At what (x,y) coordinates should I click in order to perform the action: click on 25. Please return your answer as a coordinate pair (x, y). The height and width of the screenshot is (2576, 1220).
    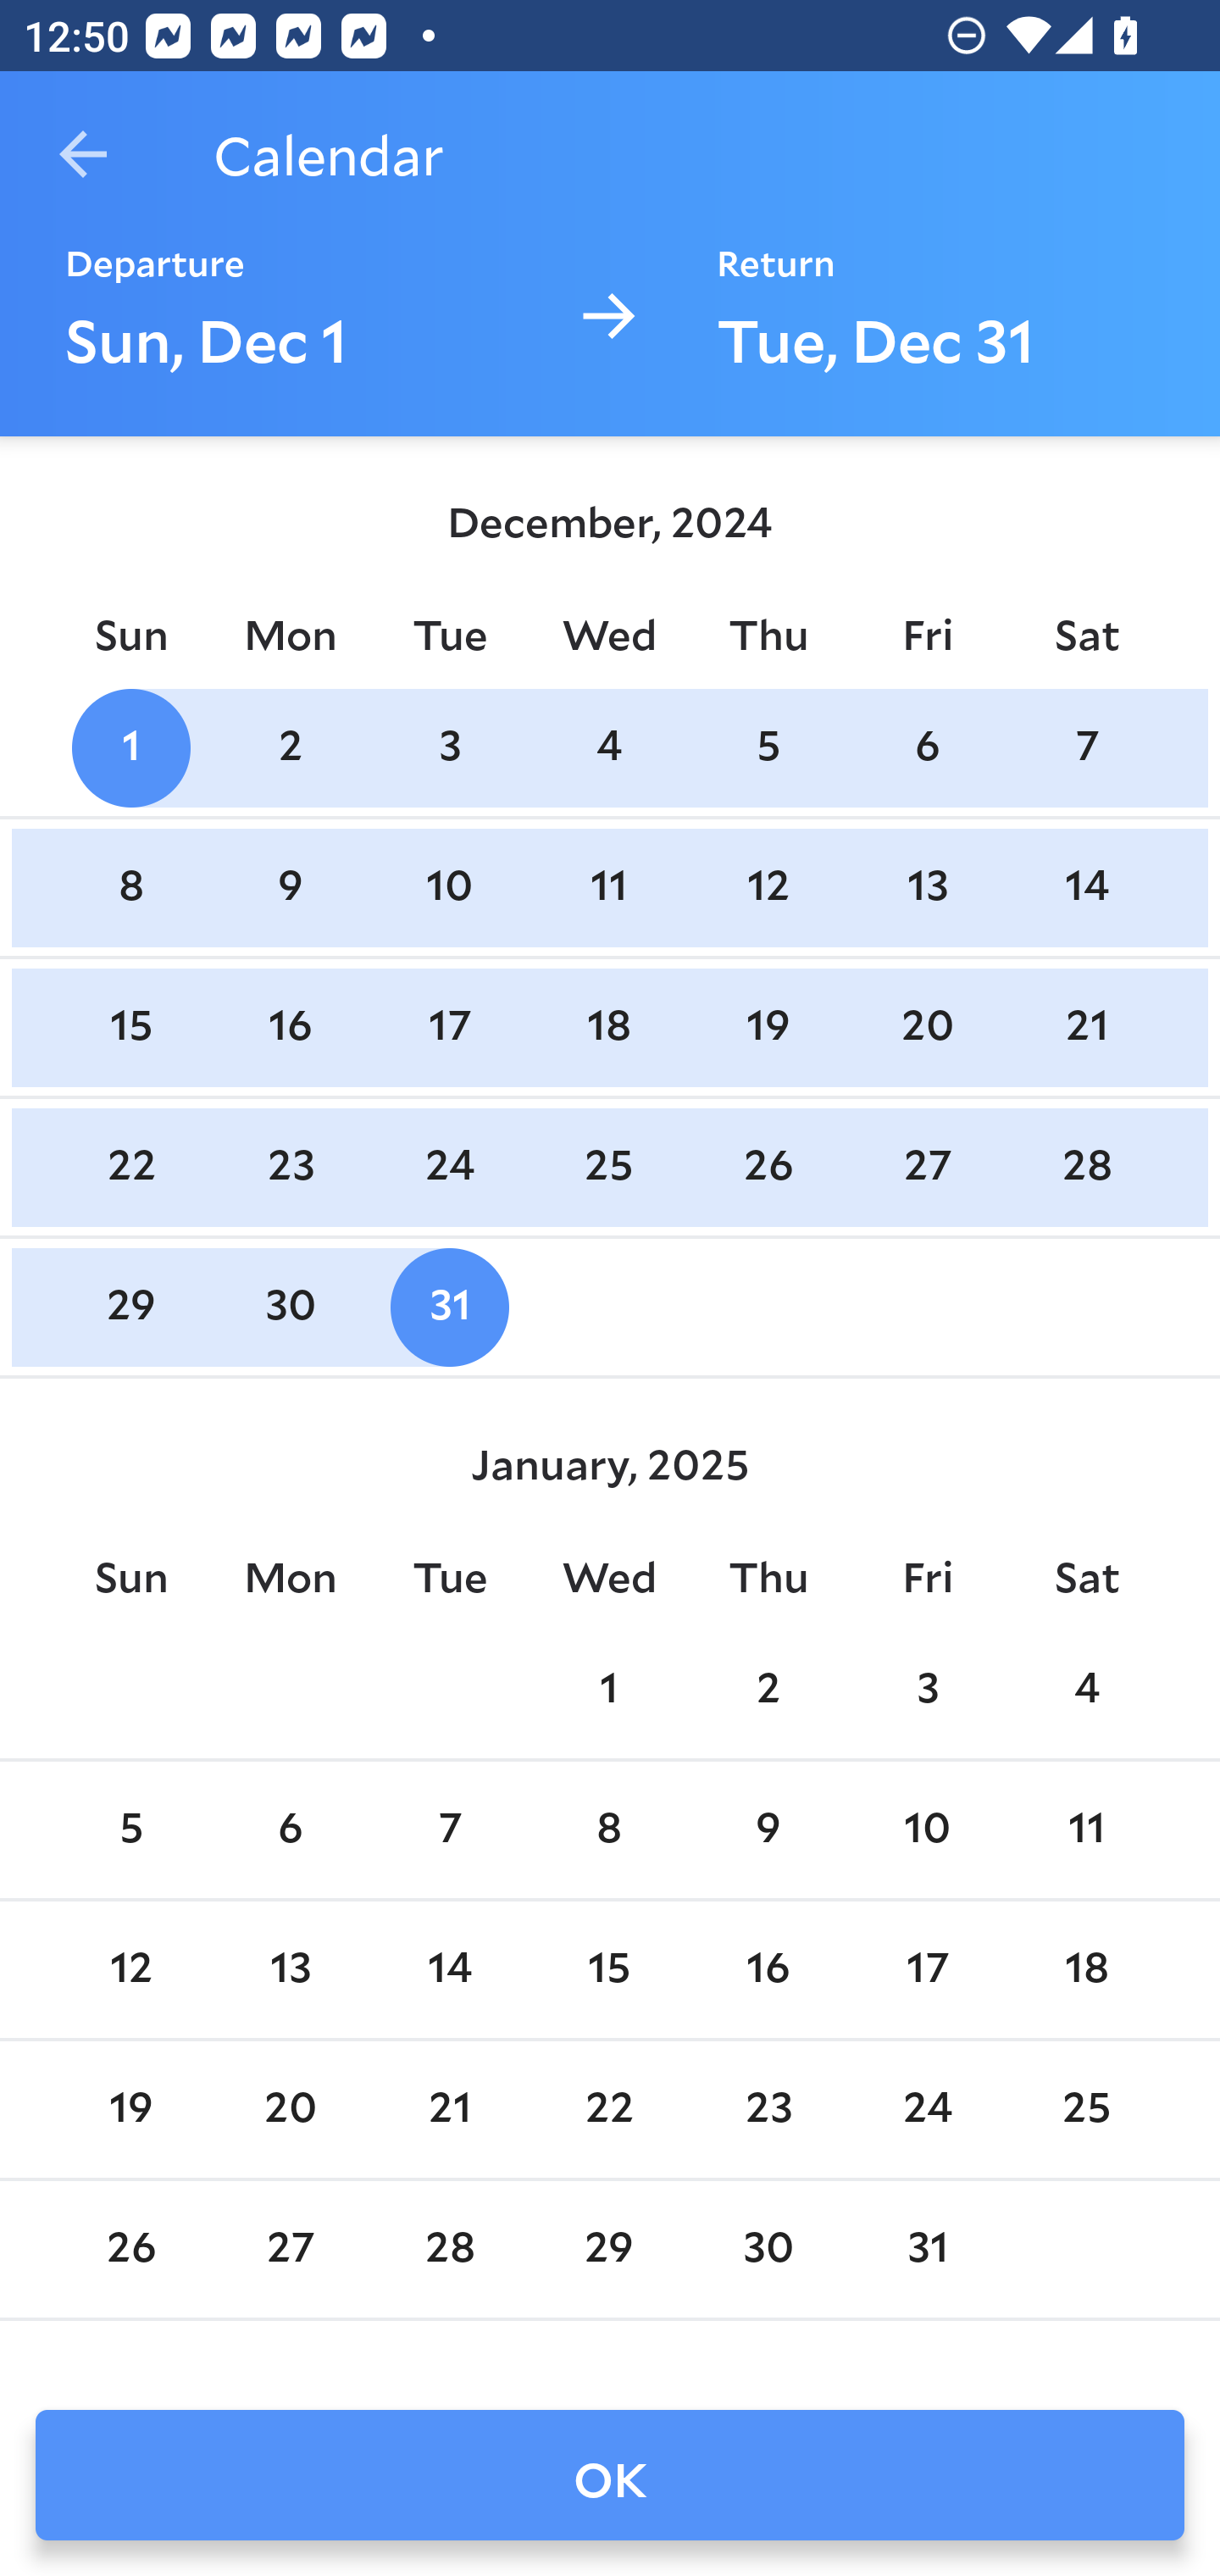
    Looking at the image, I should click on (609, 1167).